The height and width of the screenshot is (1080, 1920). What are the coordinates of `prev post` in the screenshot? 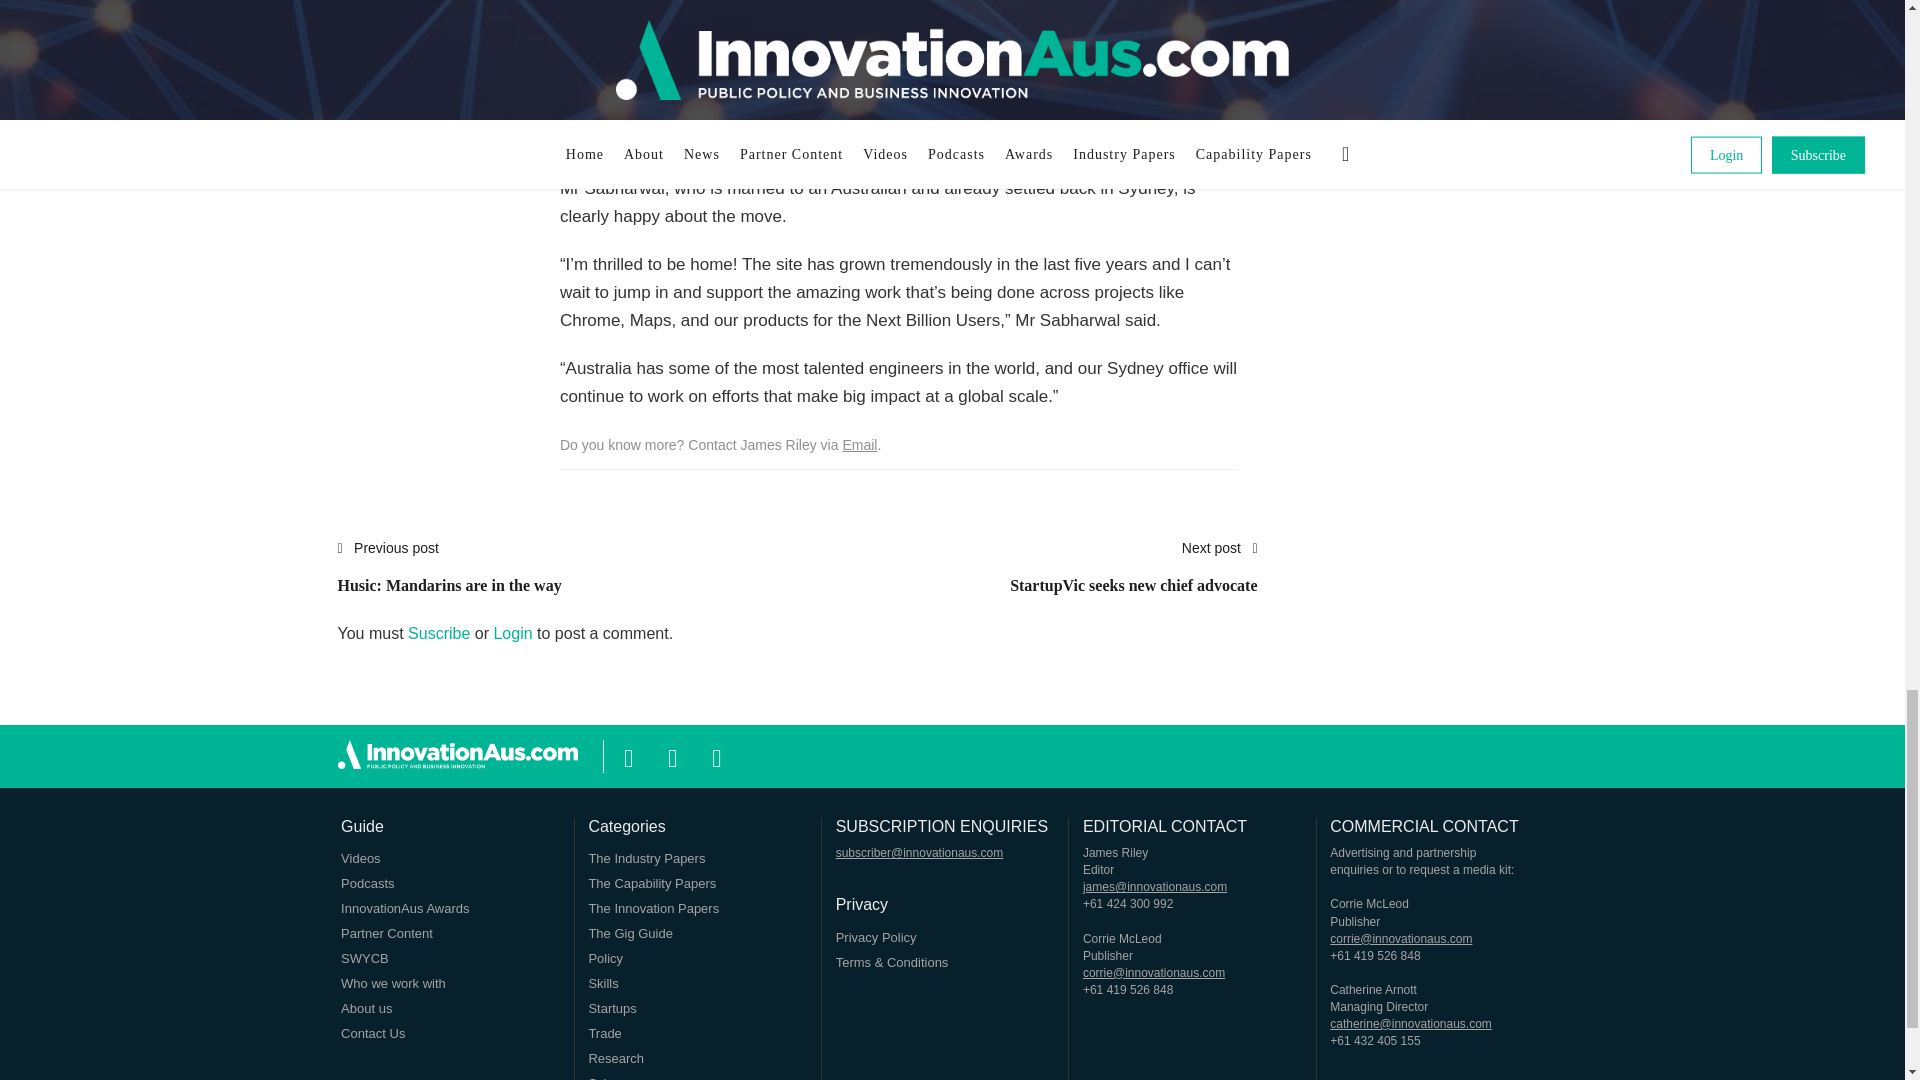 It's located at (860, 444).